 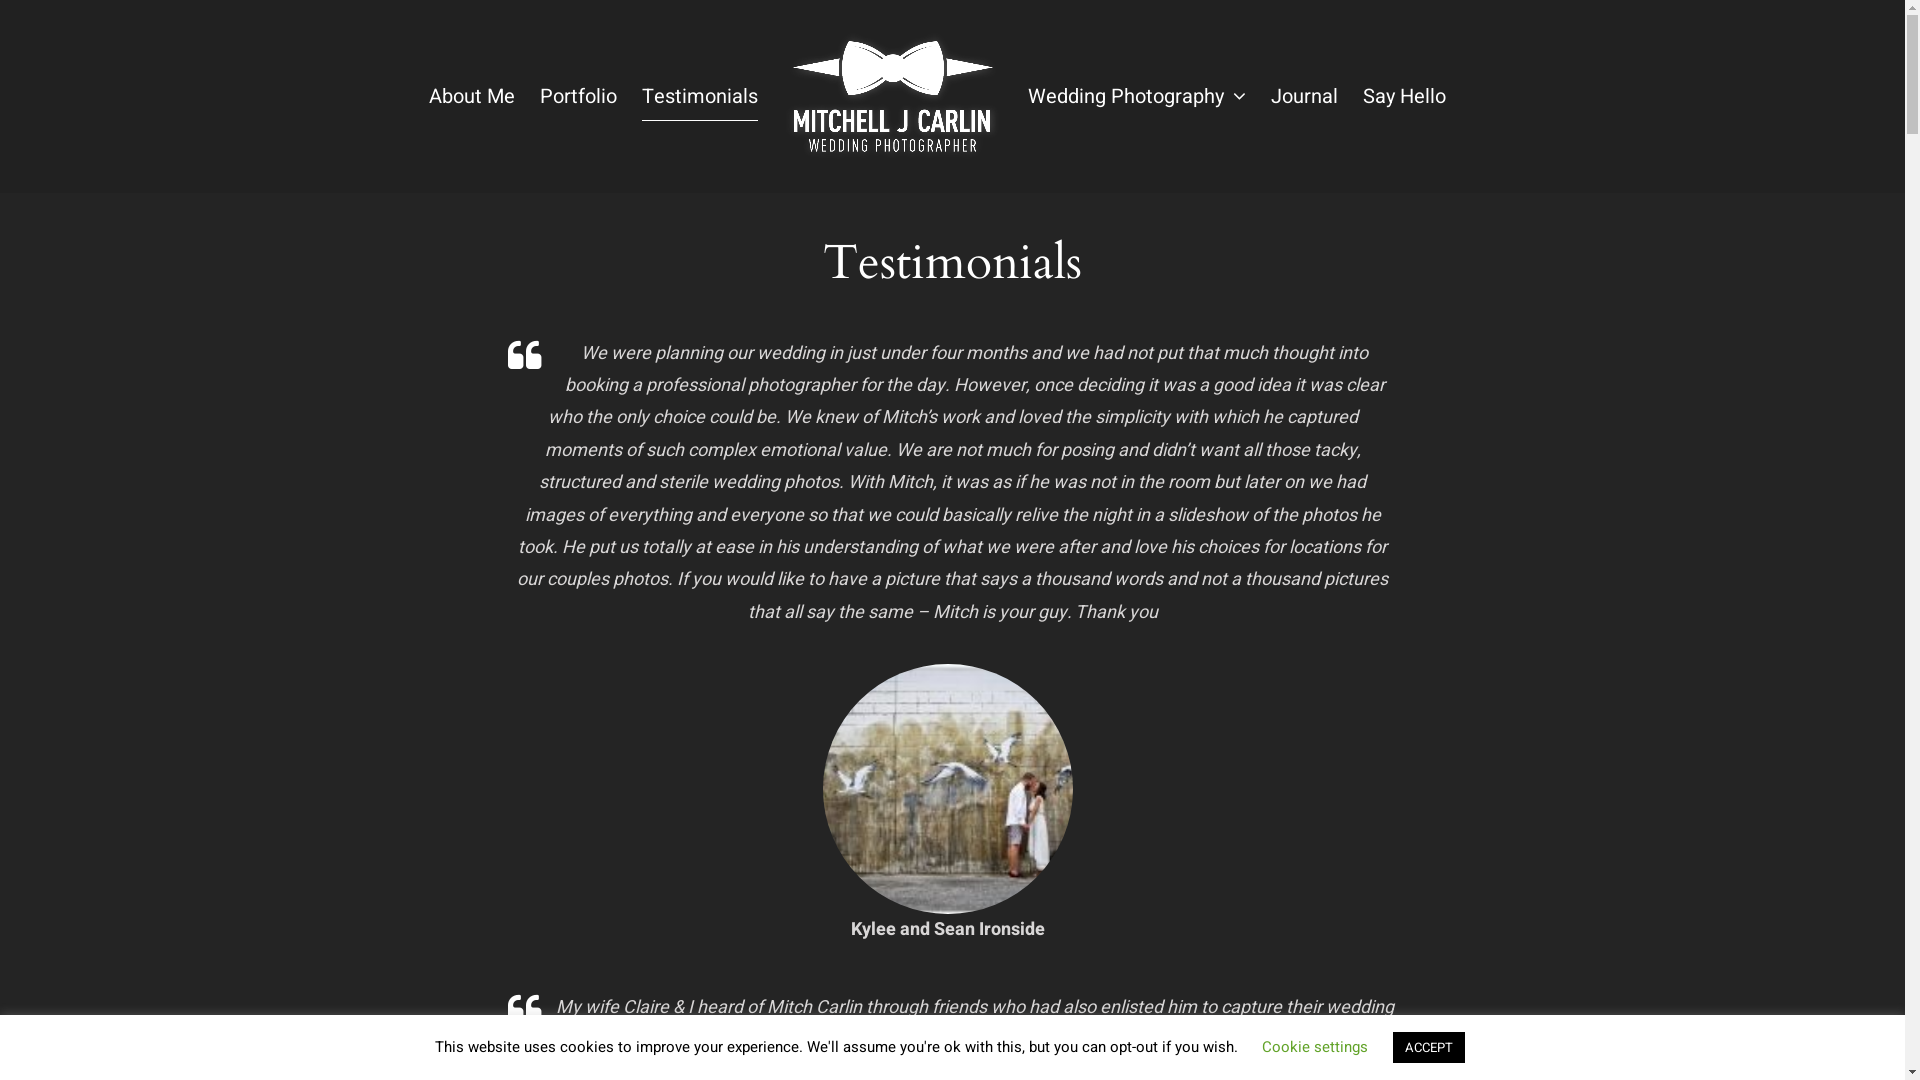 I want to click on Journal, so click(x=1304, y=97).